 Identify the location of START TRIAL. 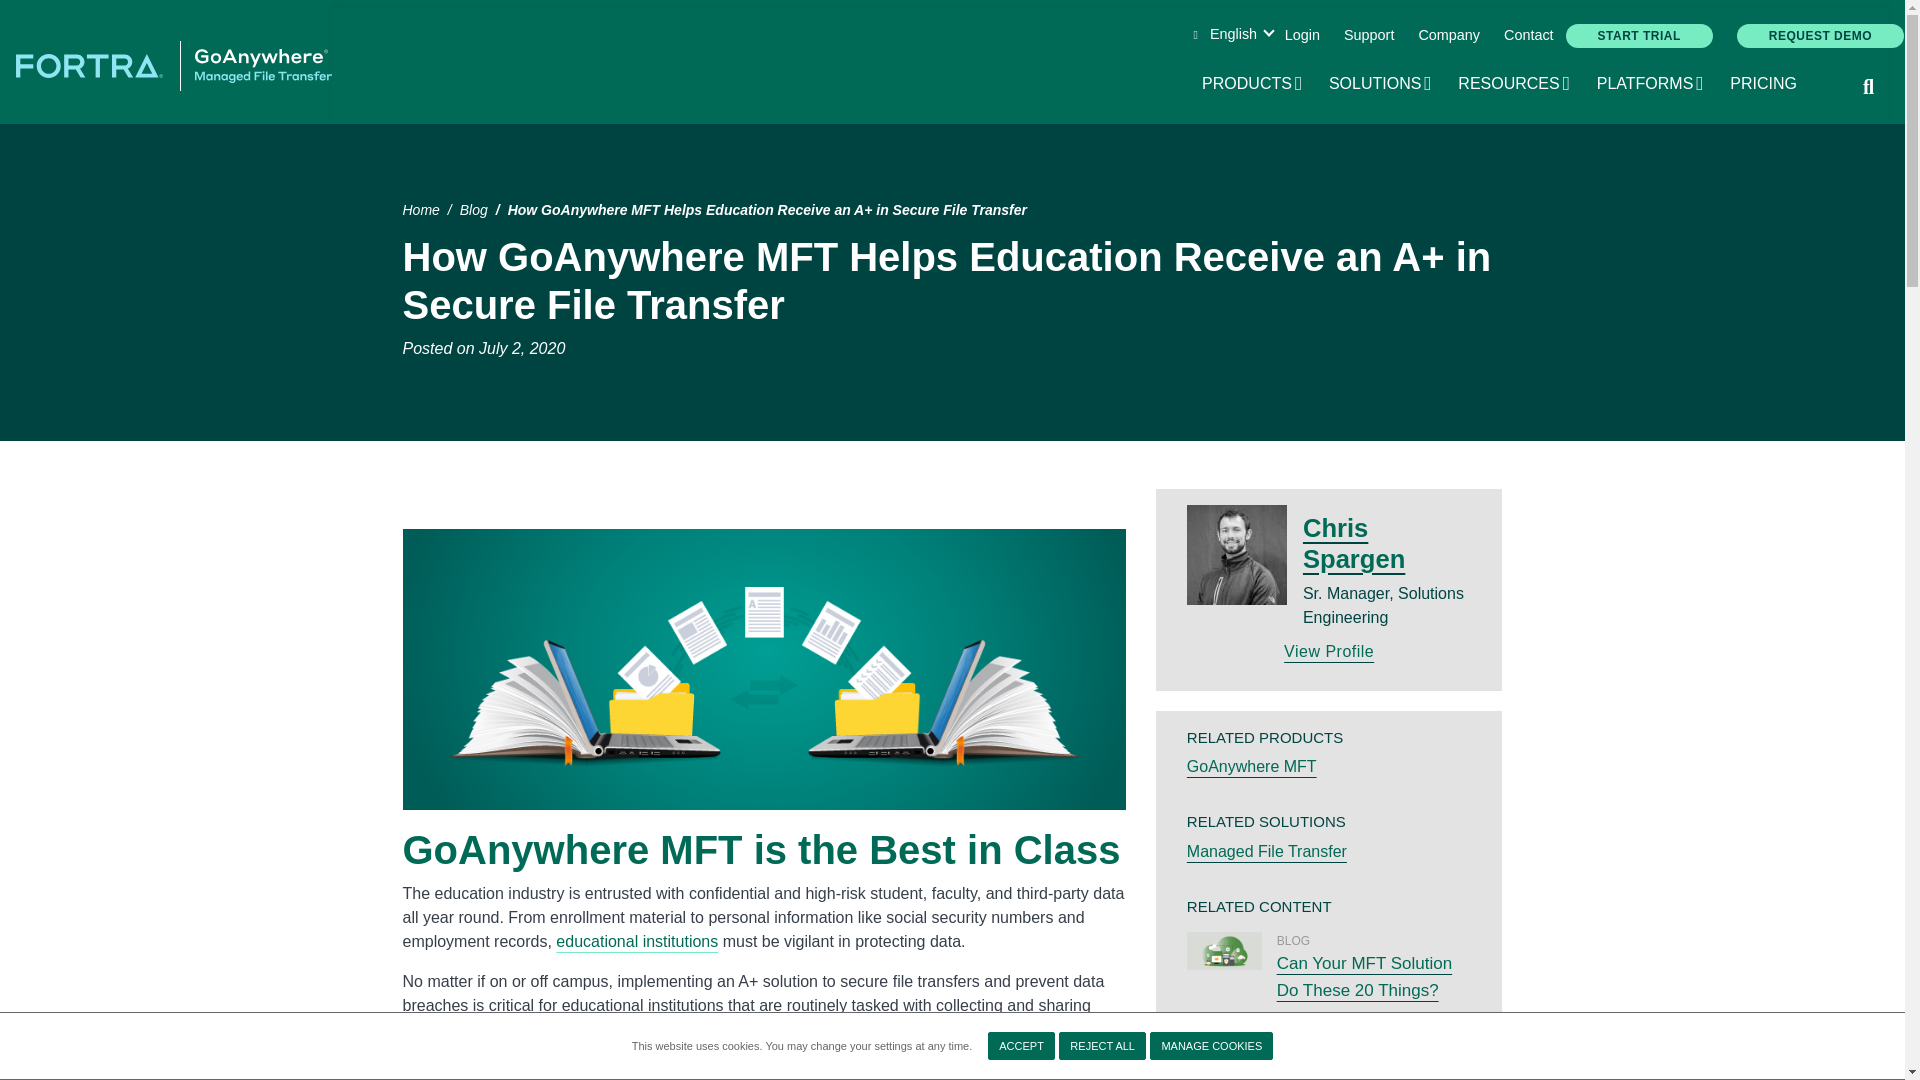
(1514, 84).